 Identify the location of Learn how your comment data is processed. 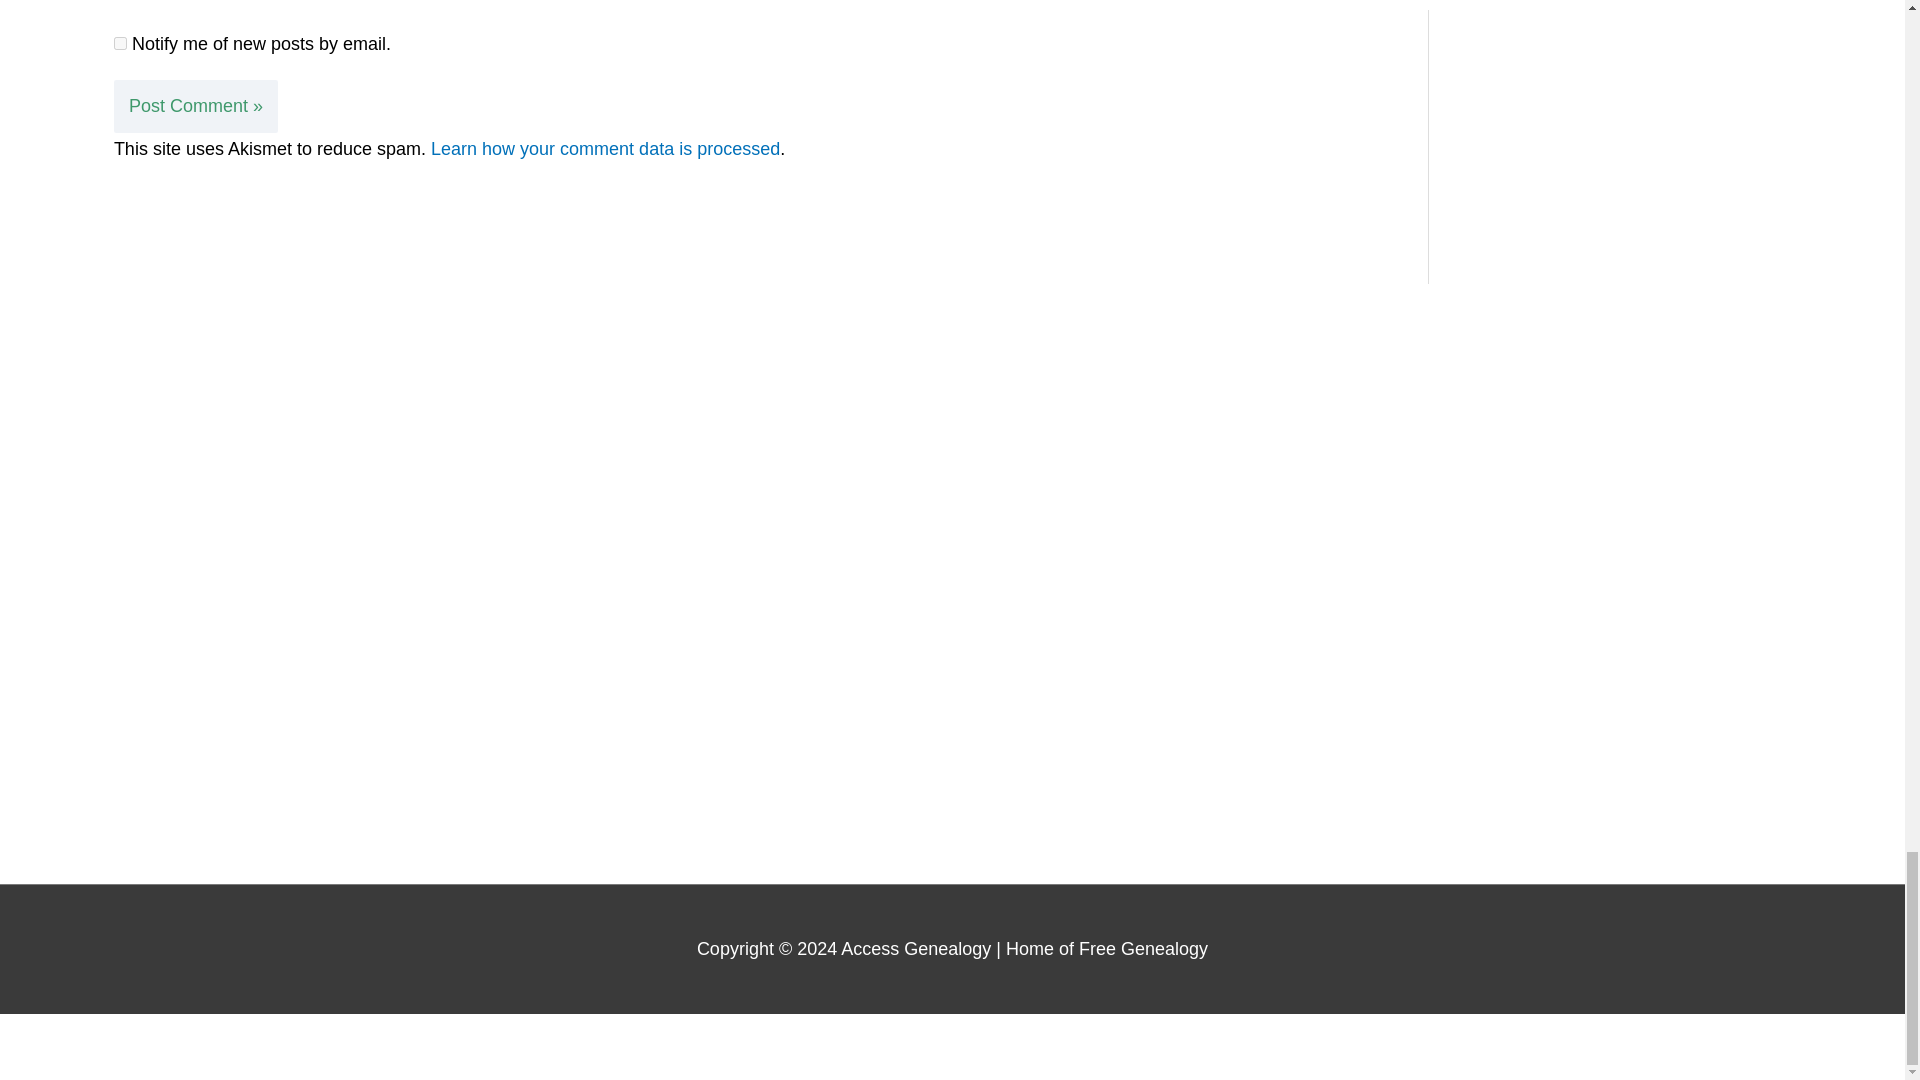
(604, 148).